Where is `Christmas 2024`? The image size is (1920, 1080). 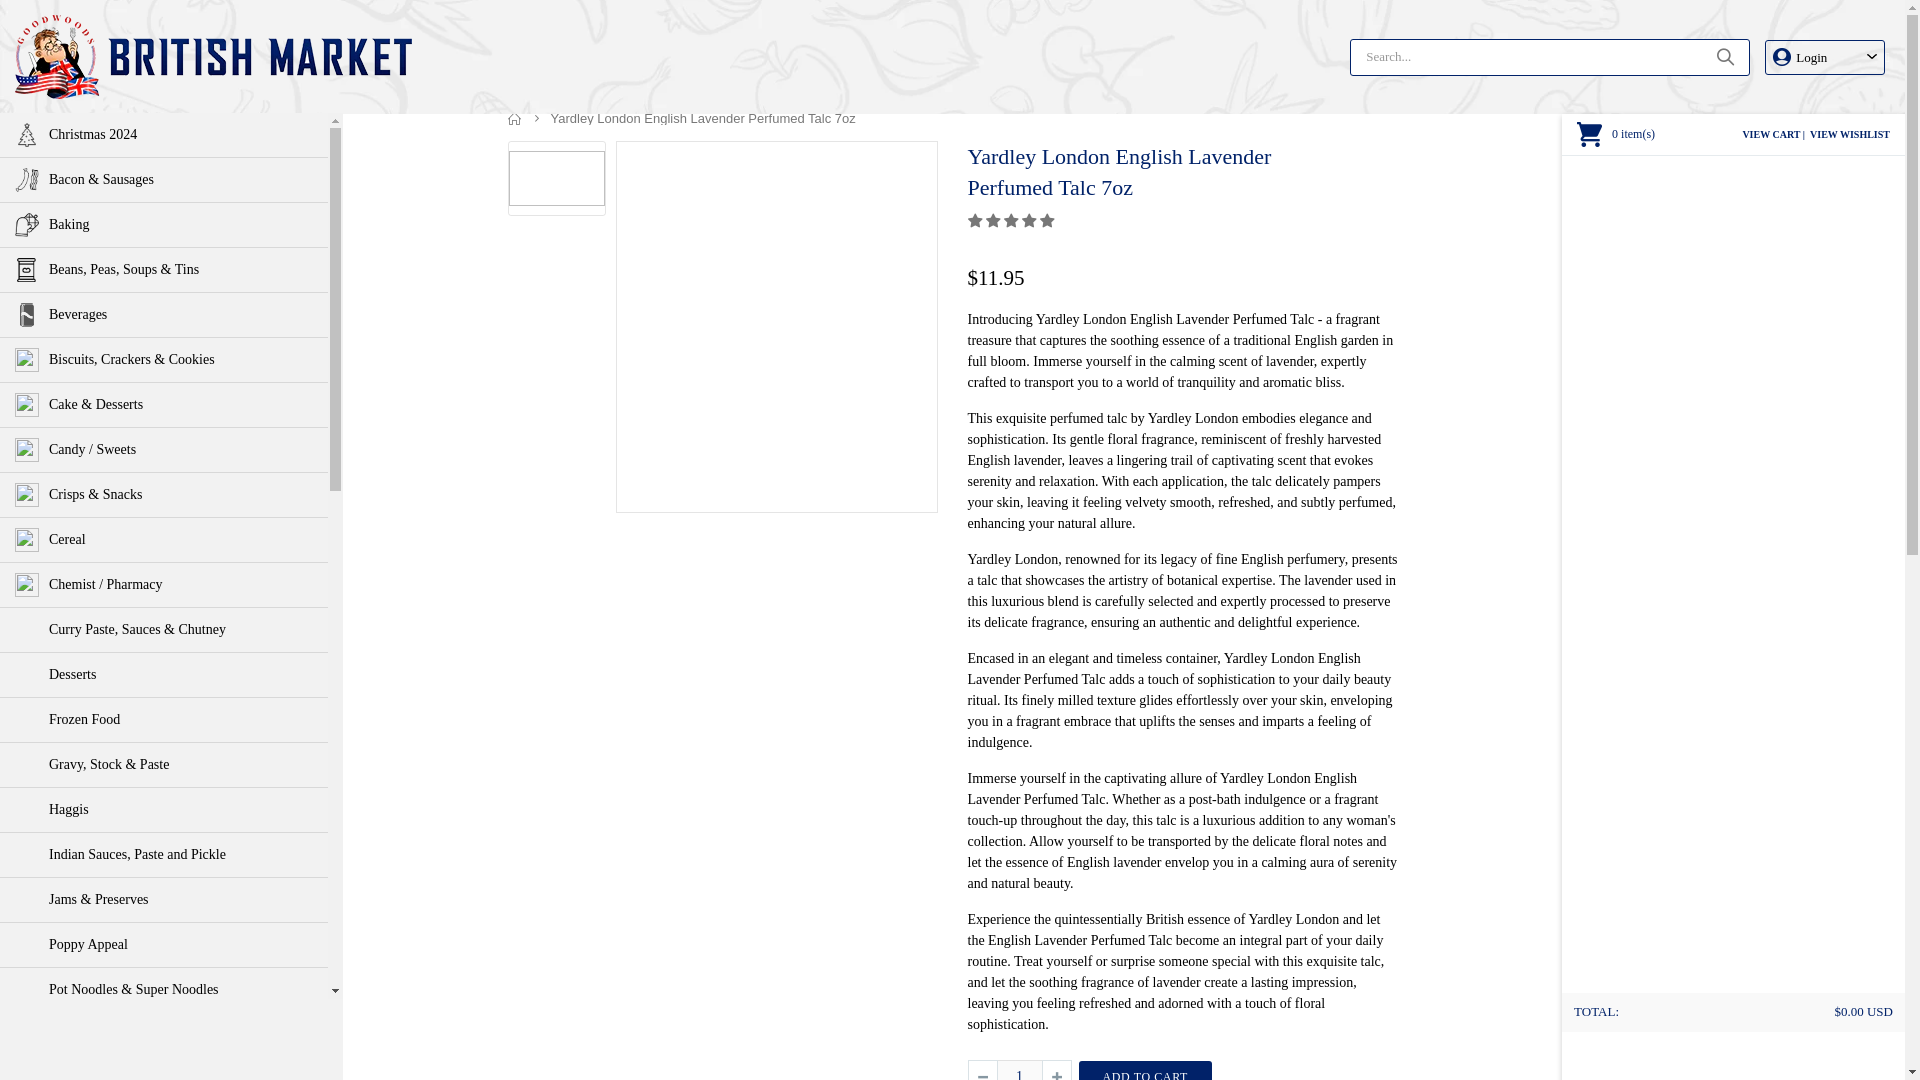 Christmas 2024 is located at coordinates (164, 134).